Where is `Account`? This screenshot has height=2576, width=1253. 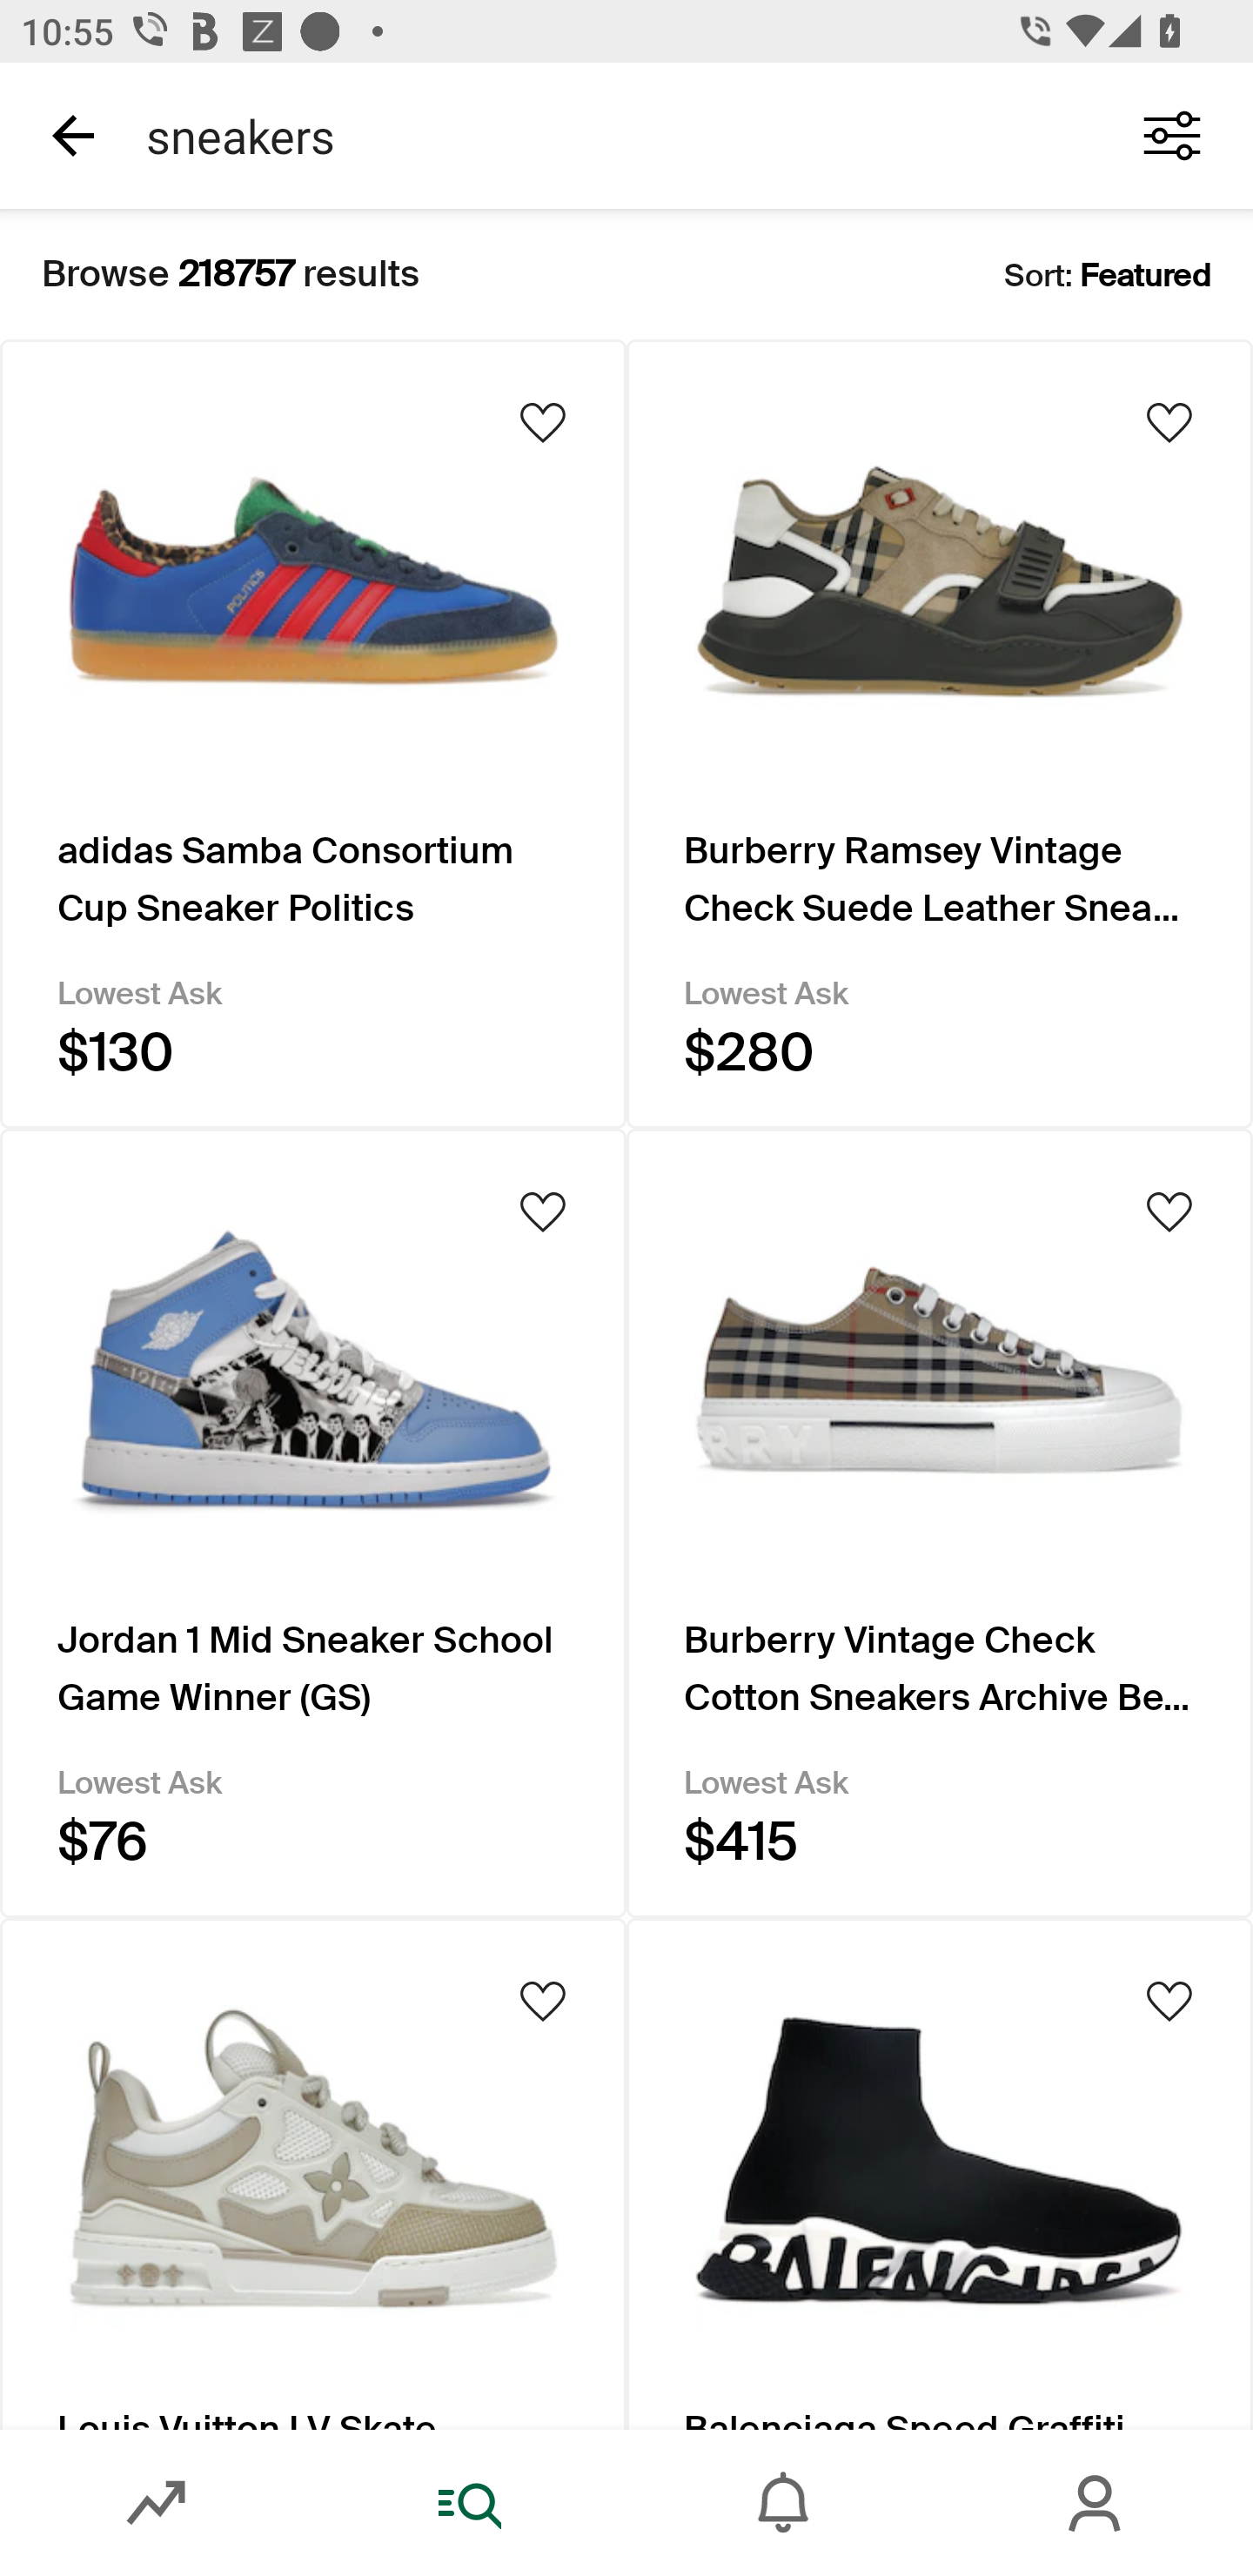
Account is located at coordinates (1096, 2503).